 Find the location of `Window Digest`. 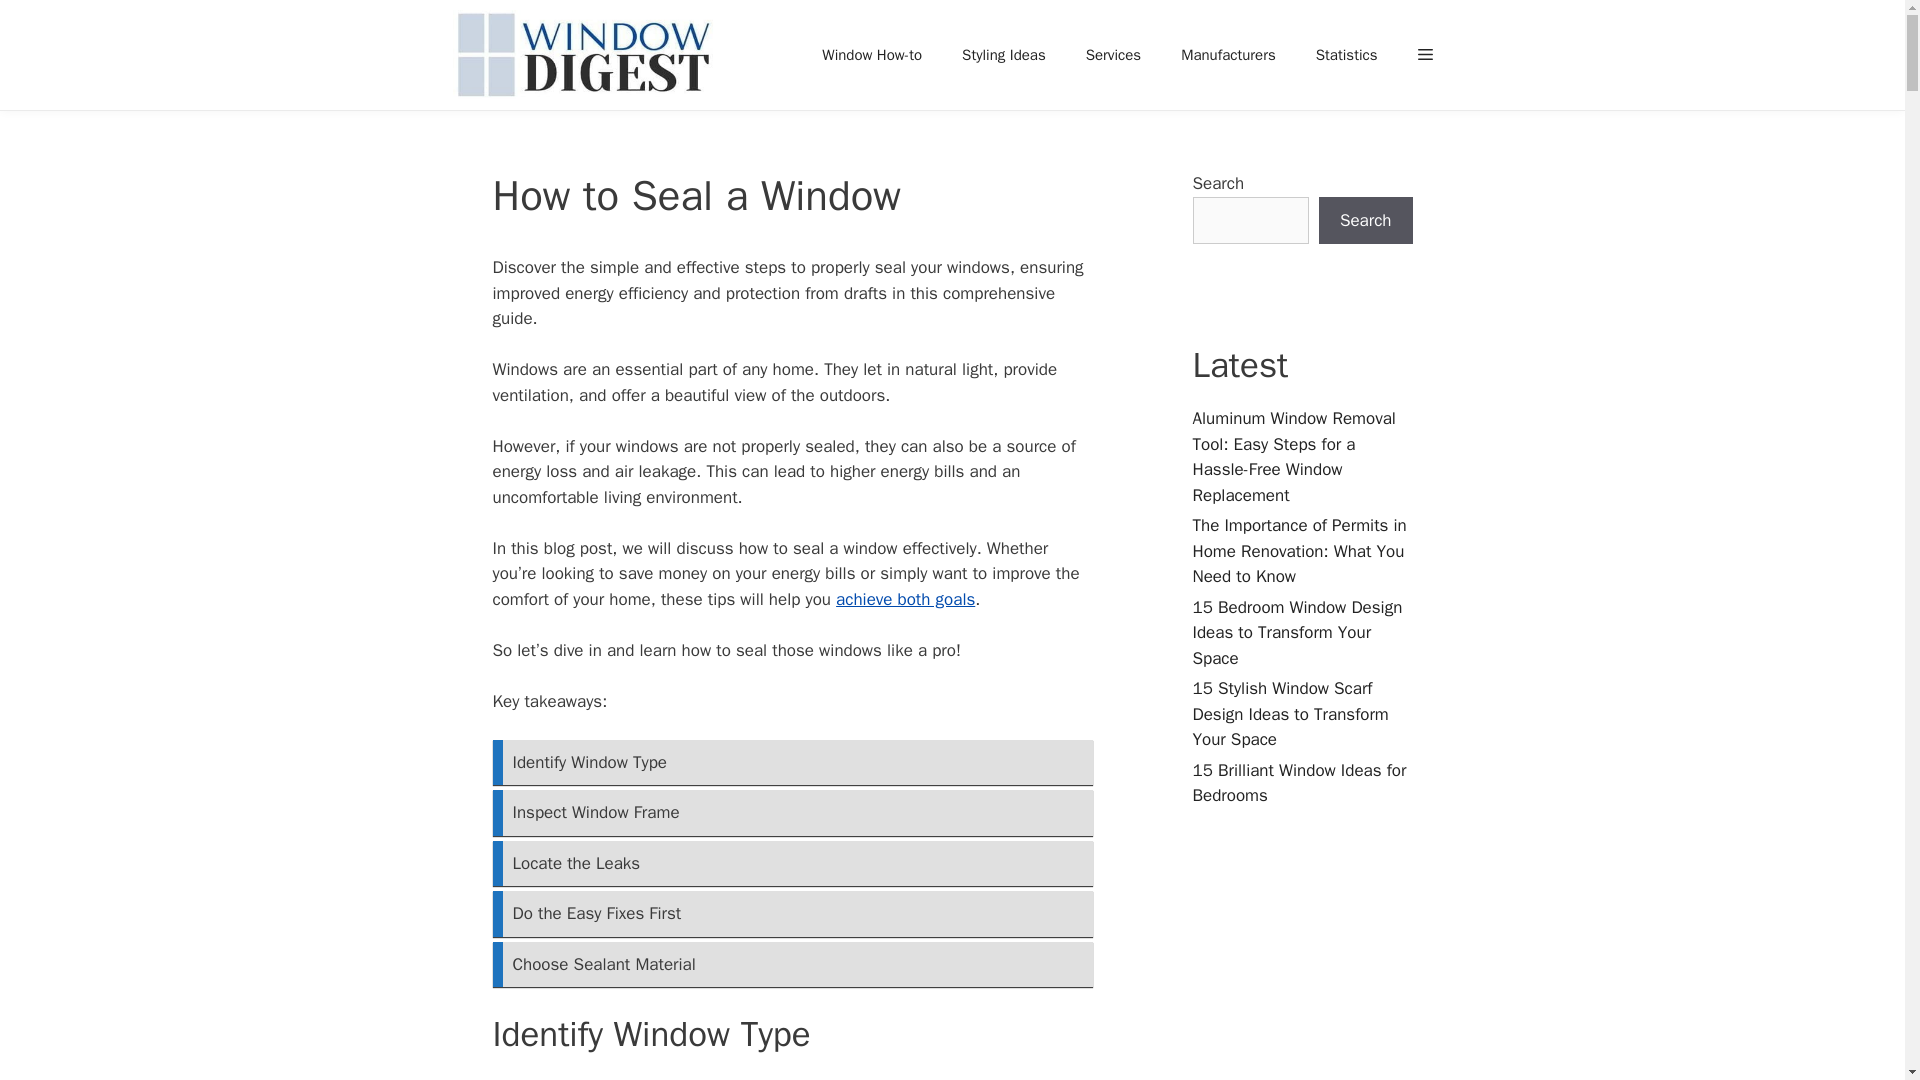

Window Digest is located at coordinates (589, 55).